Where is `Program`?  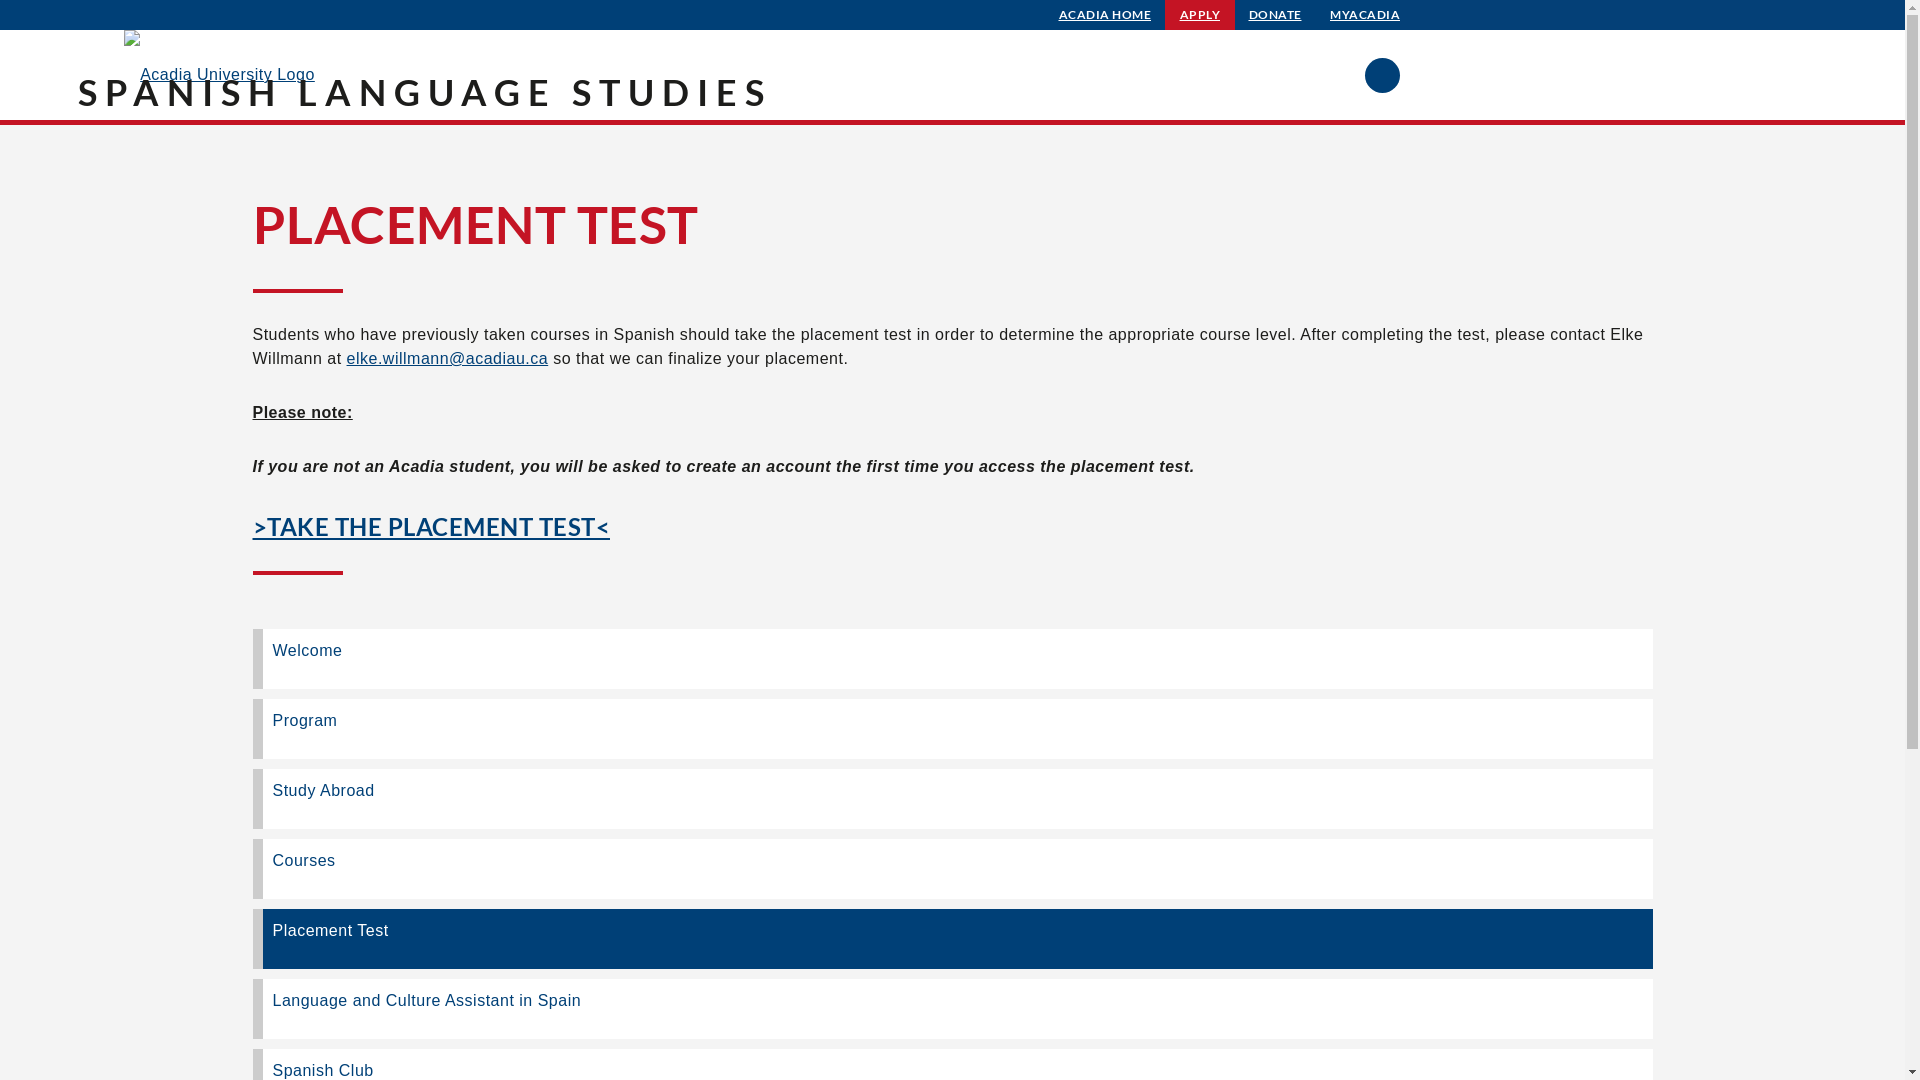 Program is located at coordinates (952, 728).